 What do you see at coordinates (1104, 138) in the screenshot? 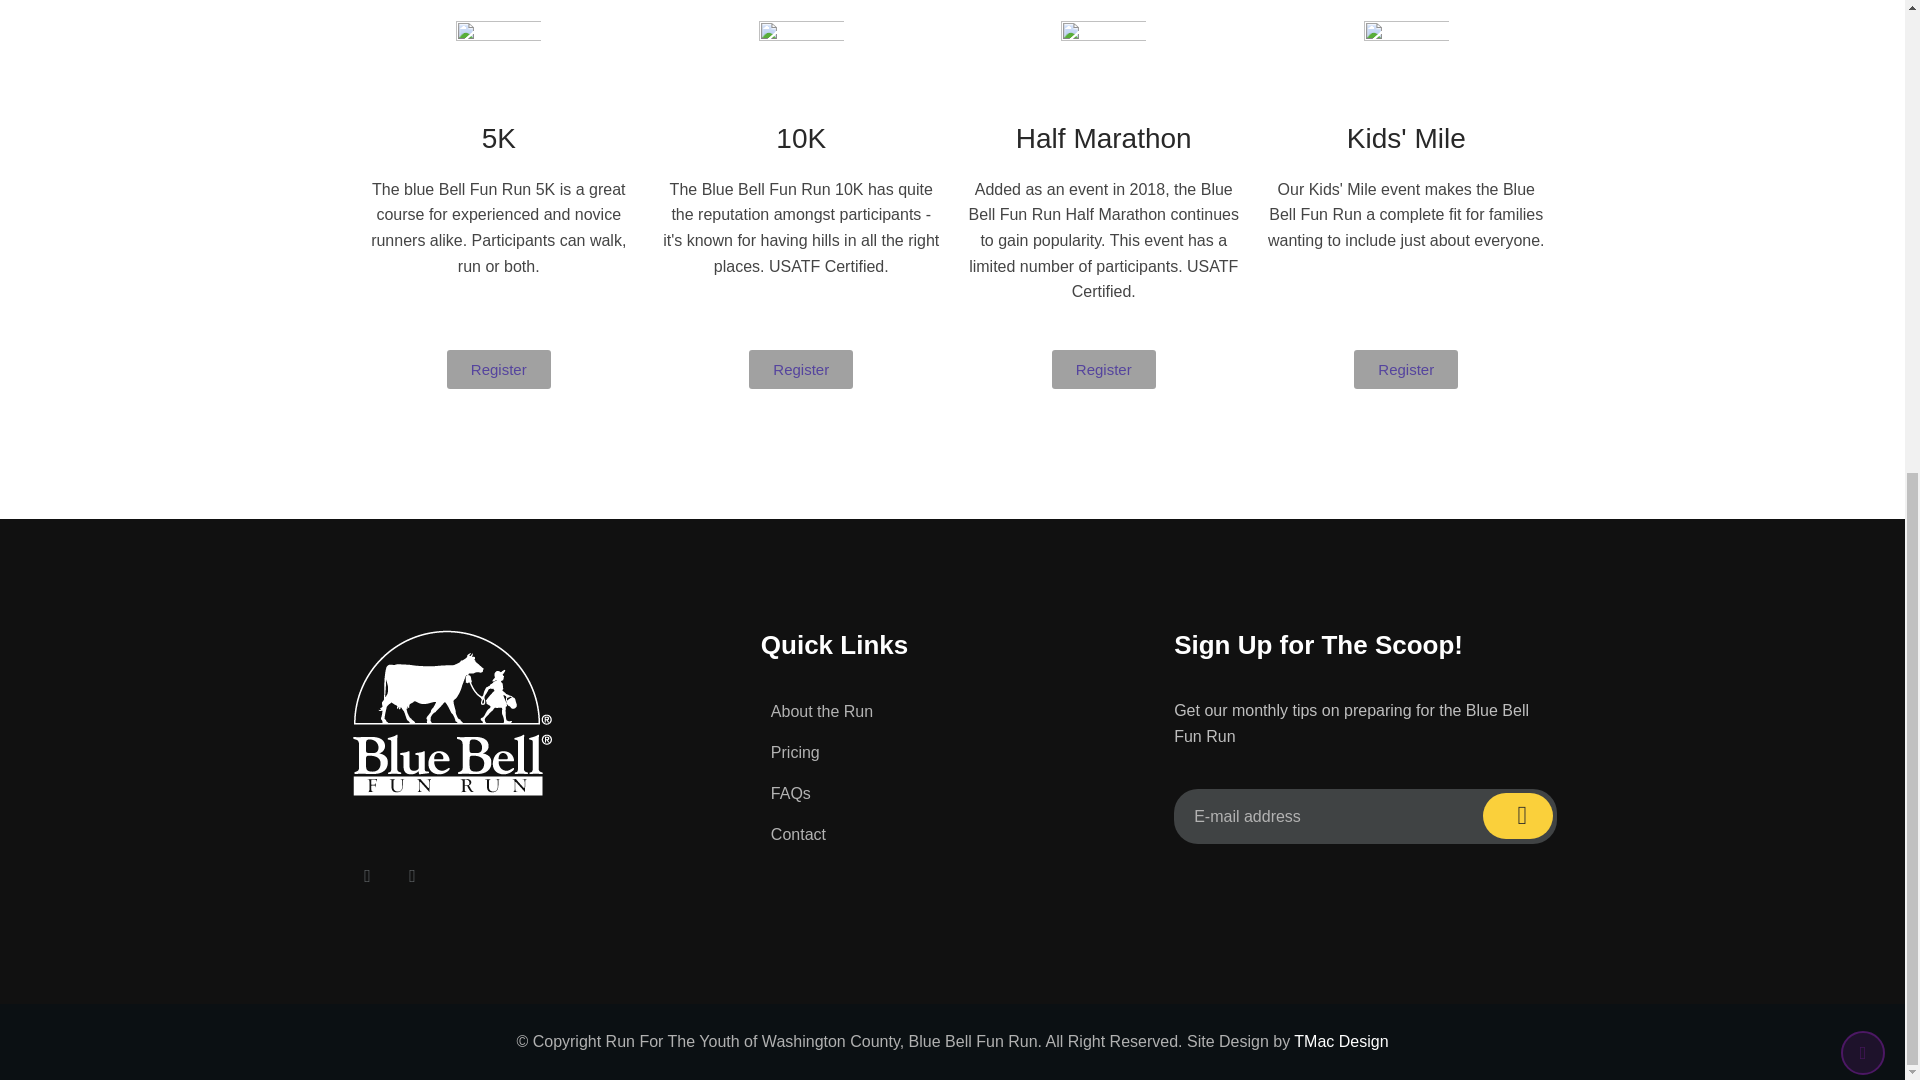
I see `Half Marathon` at bounding box center [1104, 138].